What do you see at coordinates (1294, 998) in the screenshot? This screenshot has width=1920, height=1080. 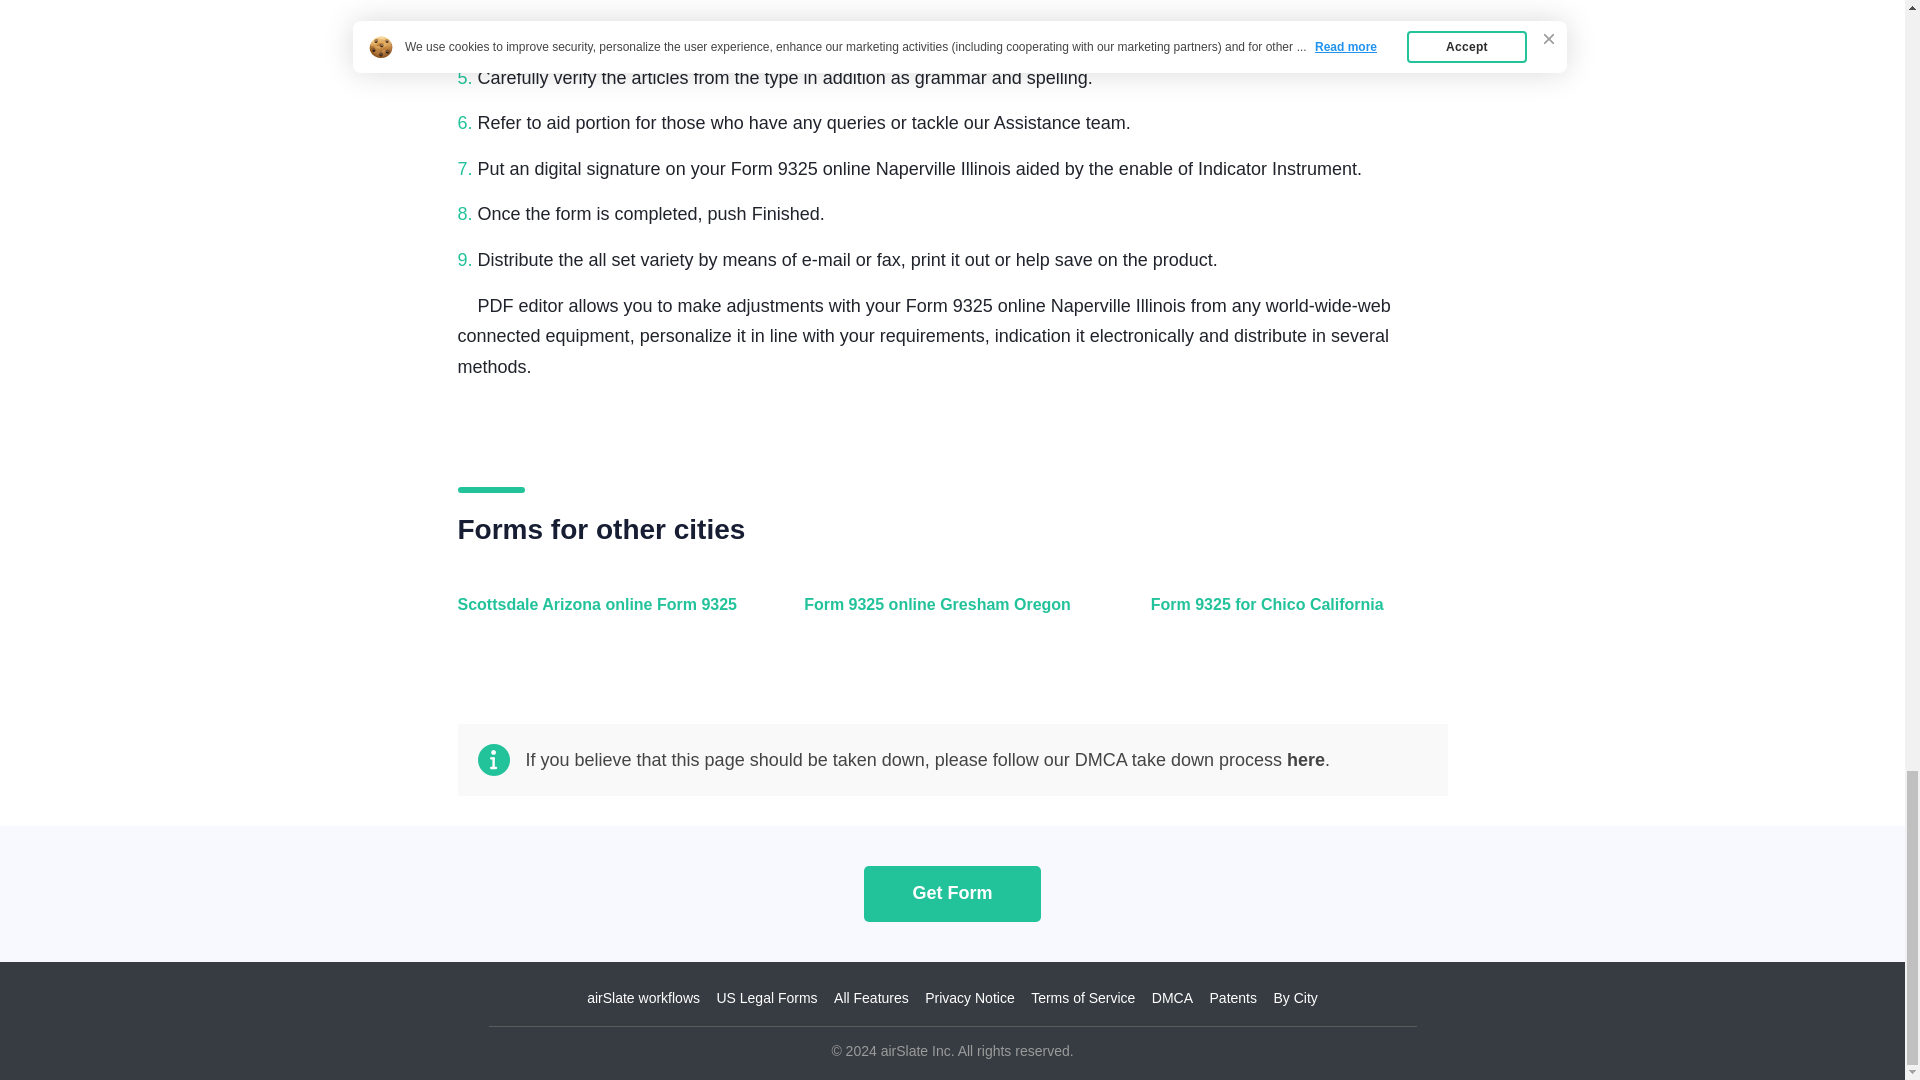 I see `By City` at bounding box center [1294, 998].